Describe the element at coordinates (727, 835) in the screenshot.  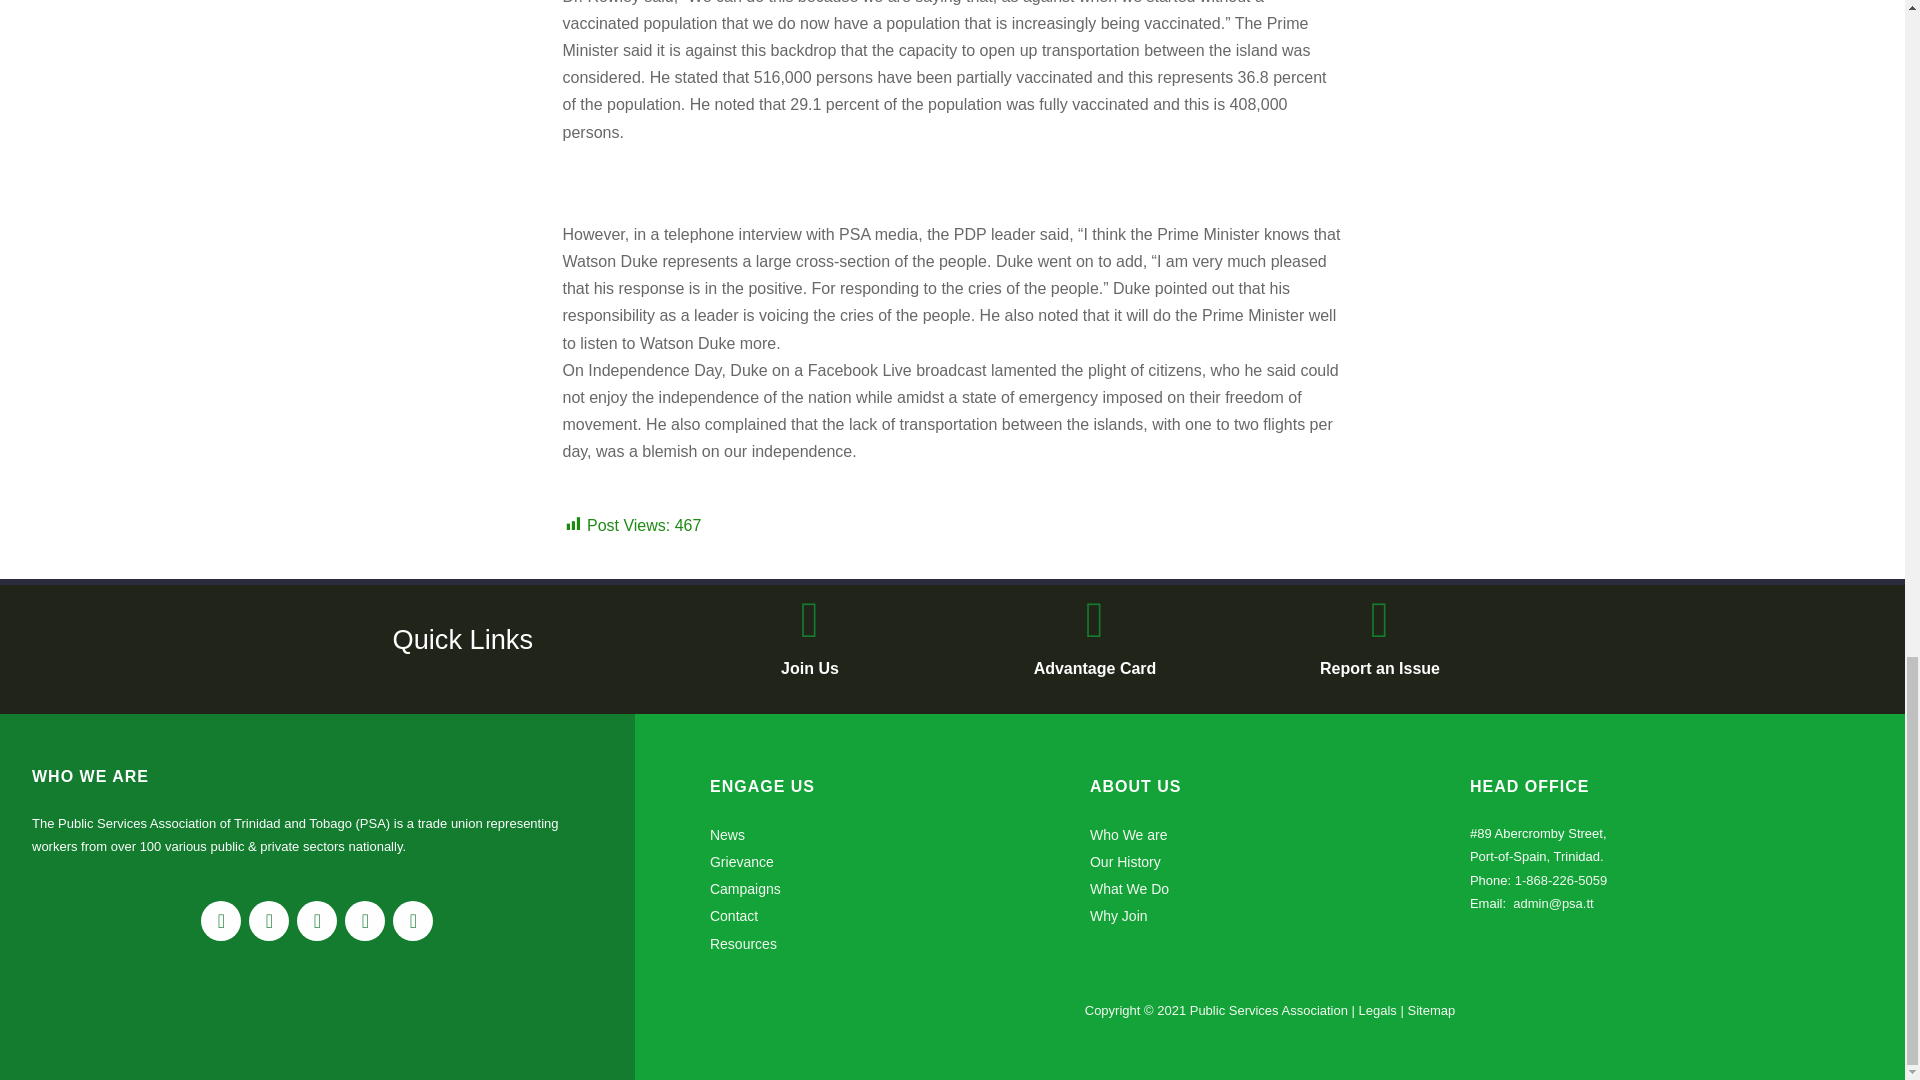
I see `News` at that location.